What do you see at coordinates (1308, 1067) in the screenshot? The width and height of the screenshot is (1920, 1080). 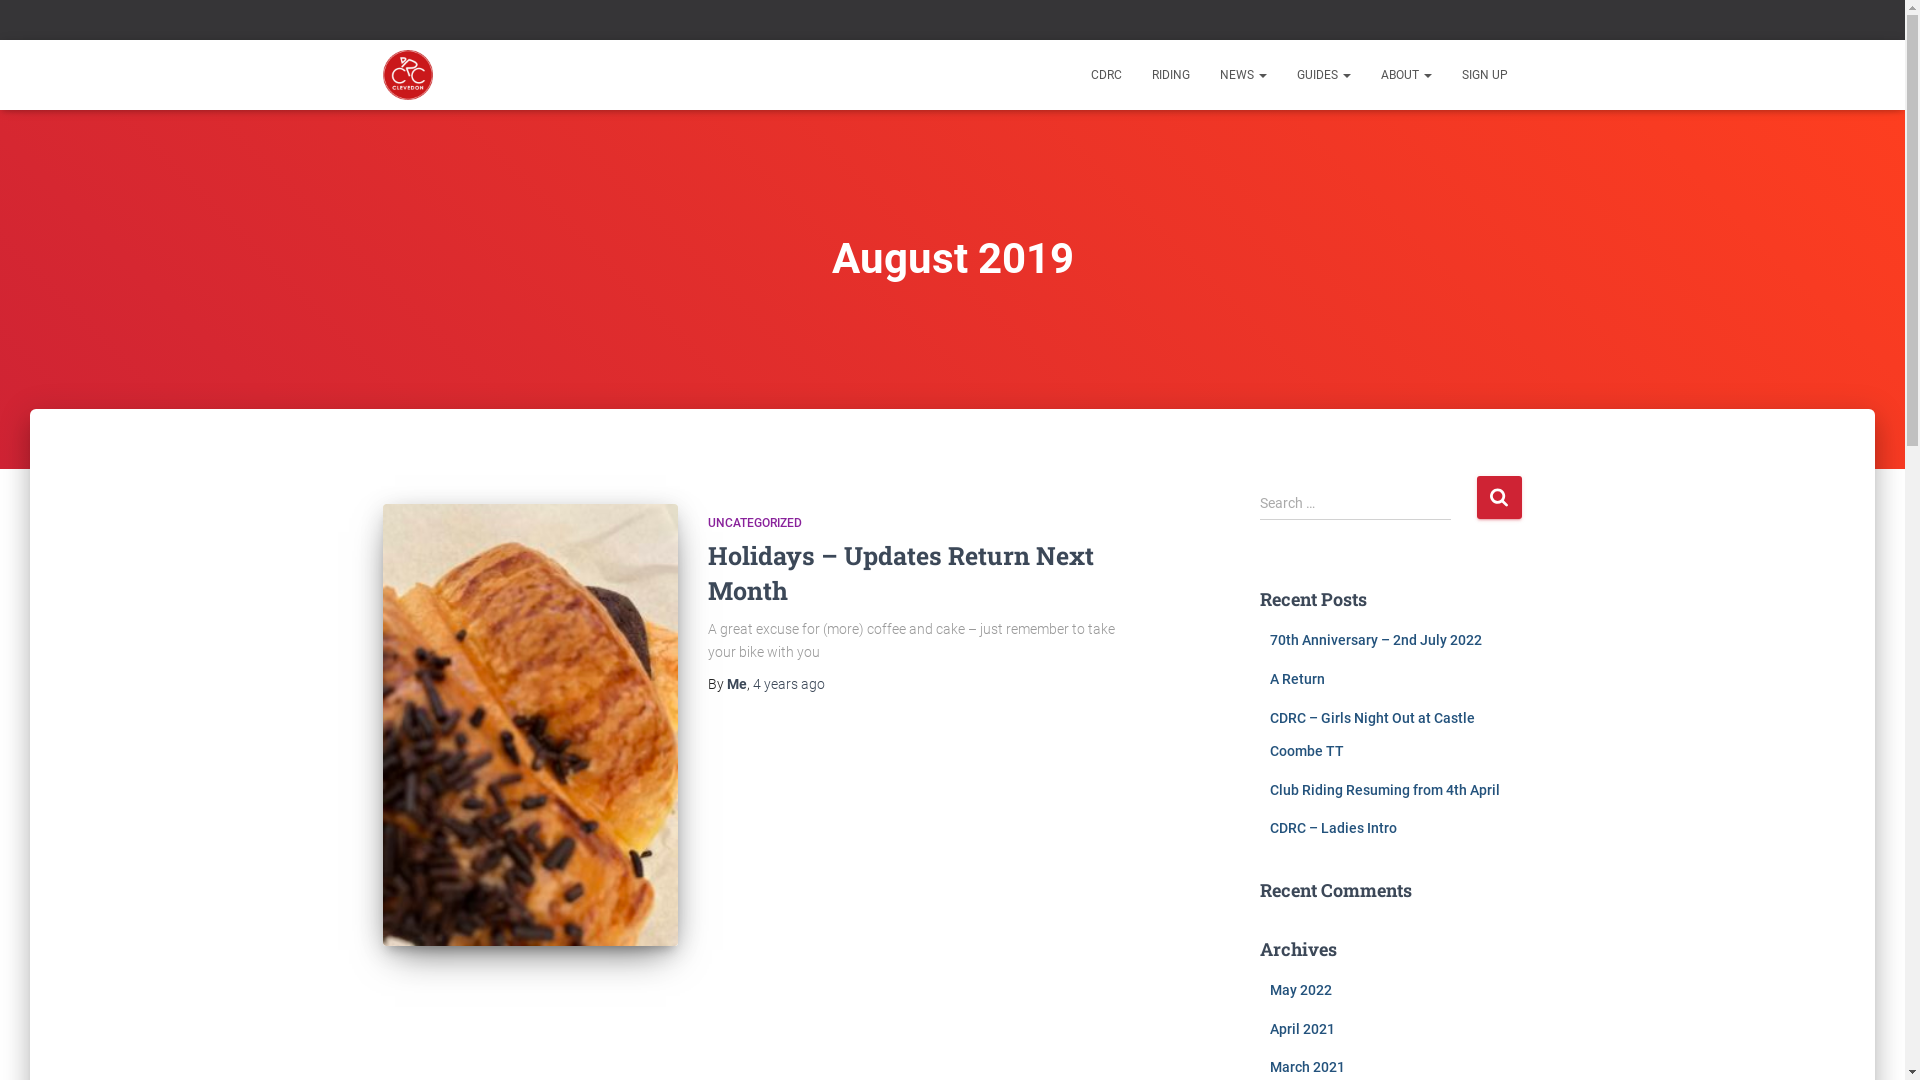 I see `March 2021` at bounding box center [1308, 1067].